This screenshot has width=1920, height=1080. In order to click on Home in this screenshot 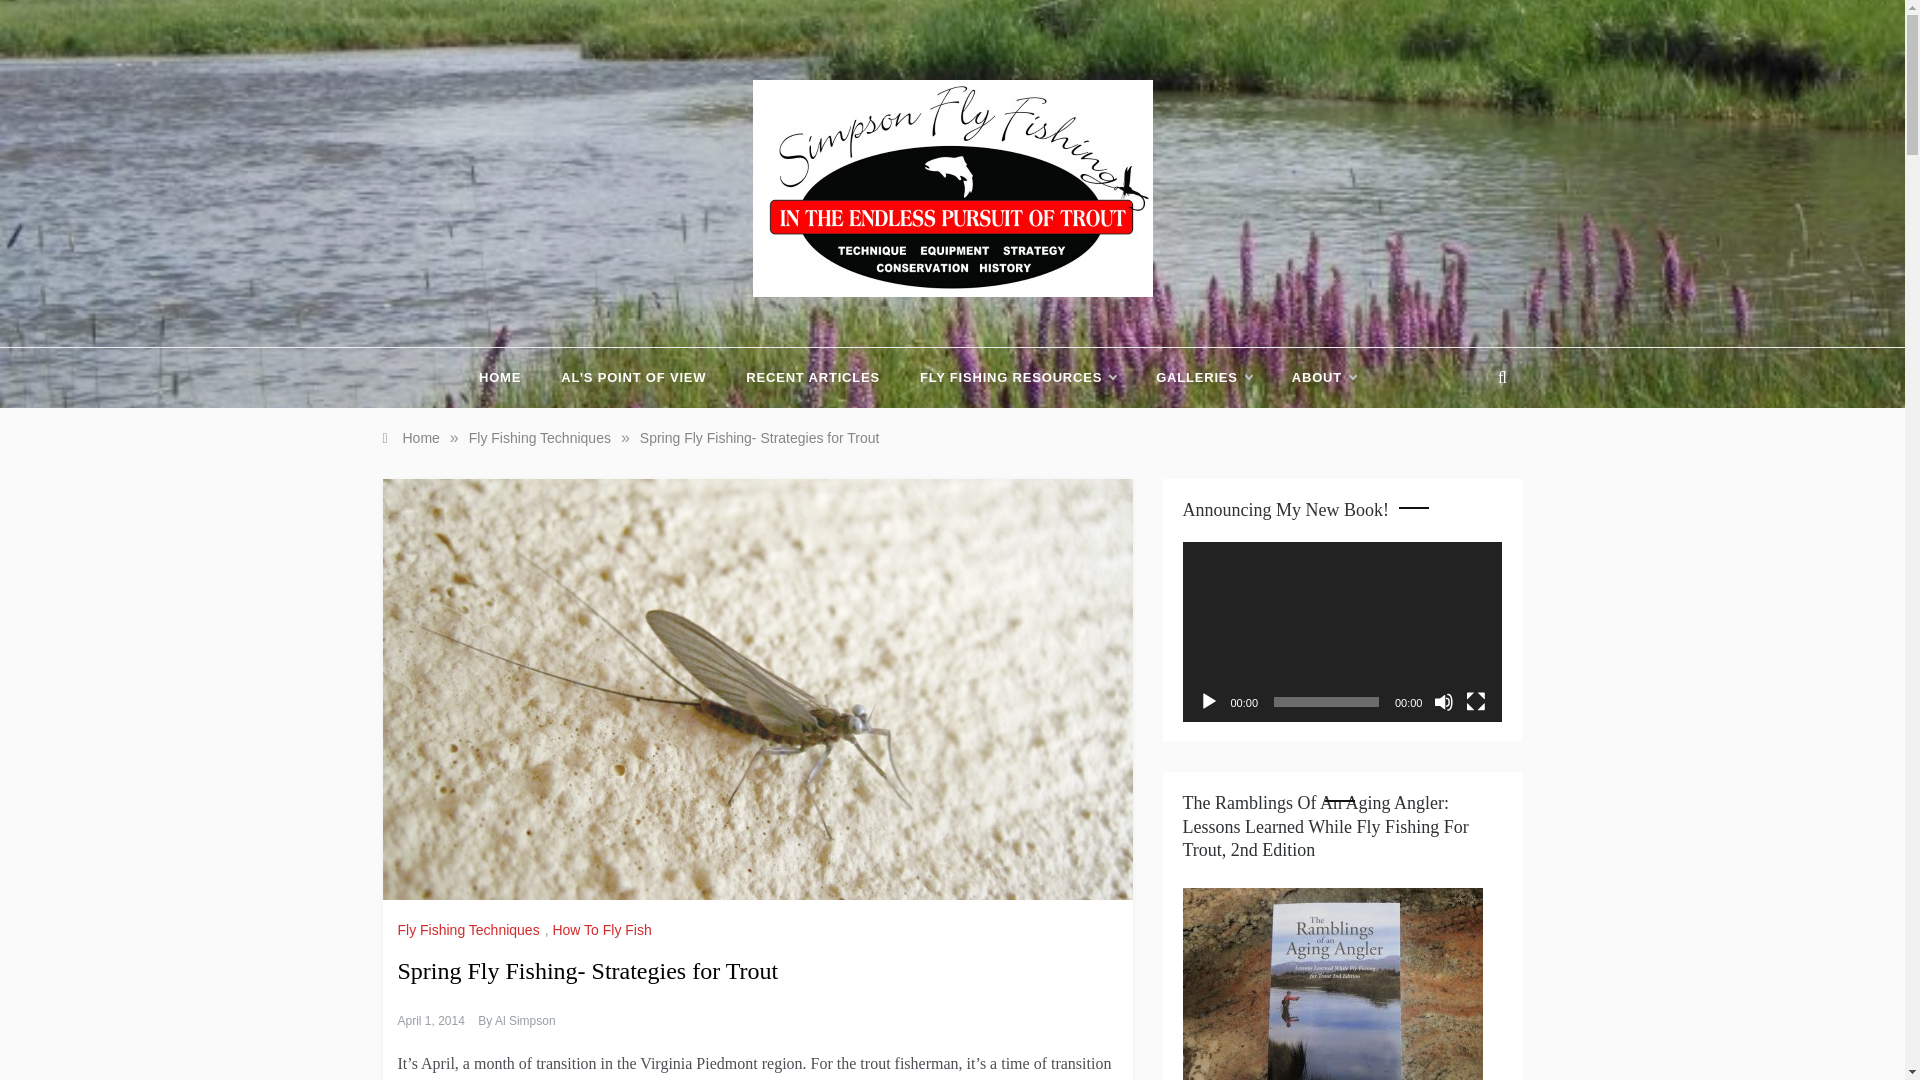, I will do `click(410, 438)`.